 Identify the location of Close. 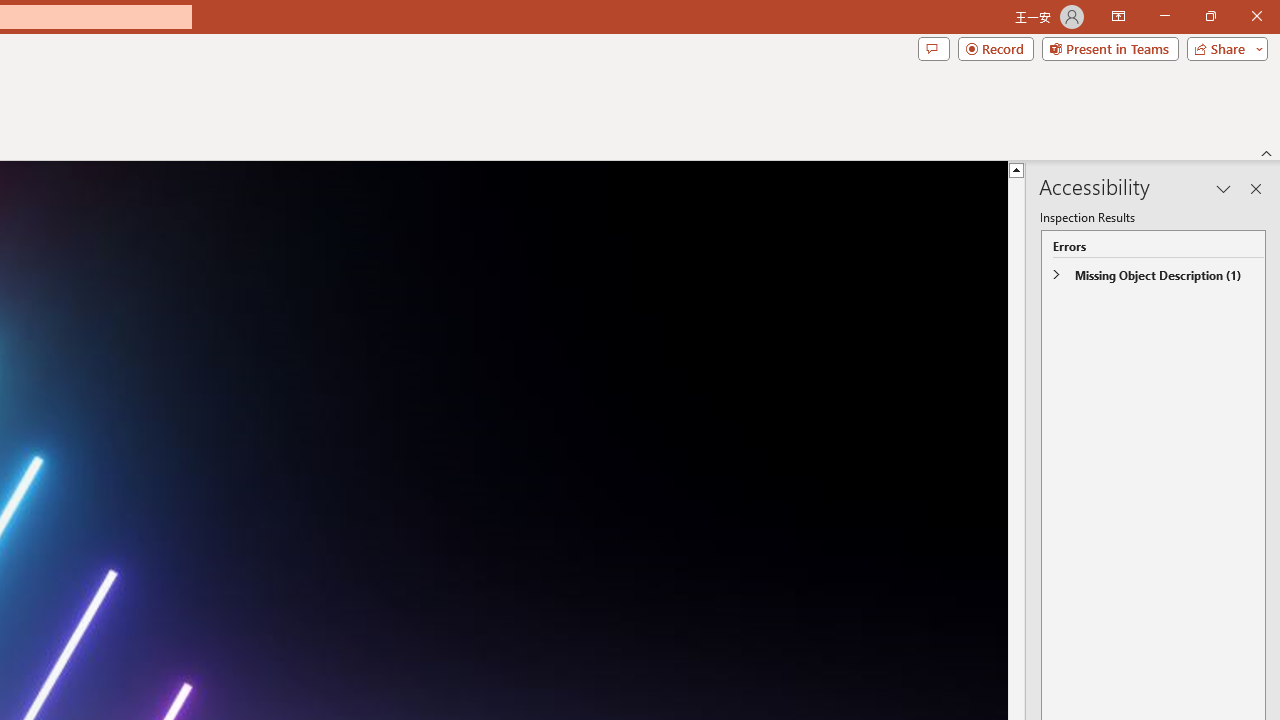
(1256, 16).